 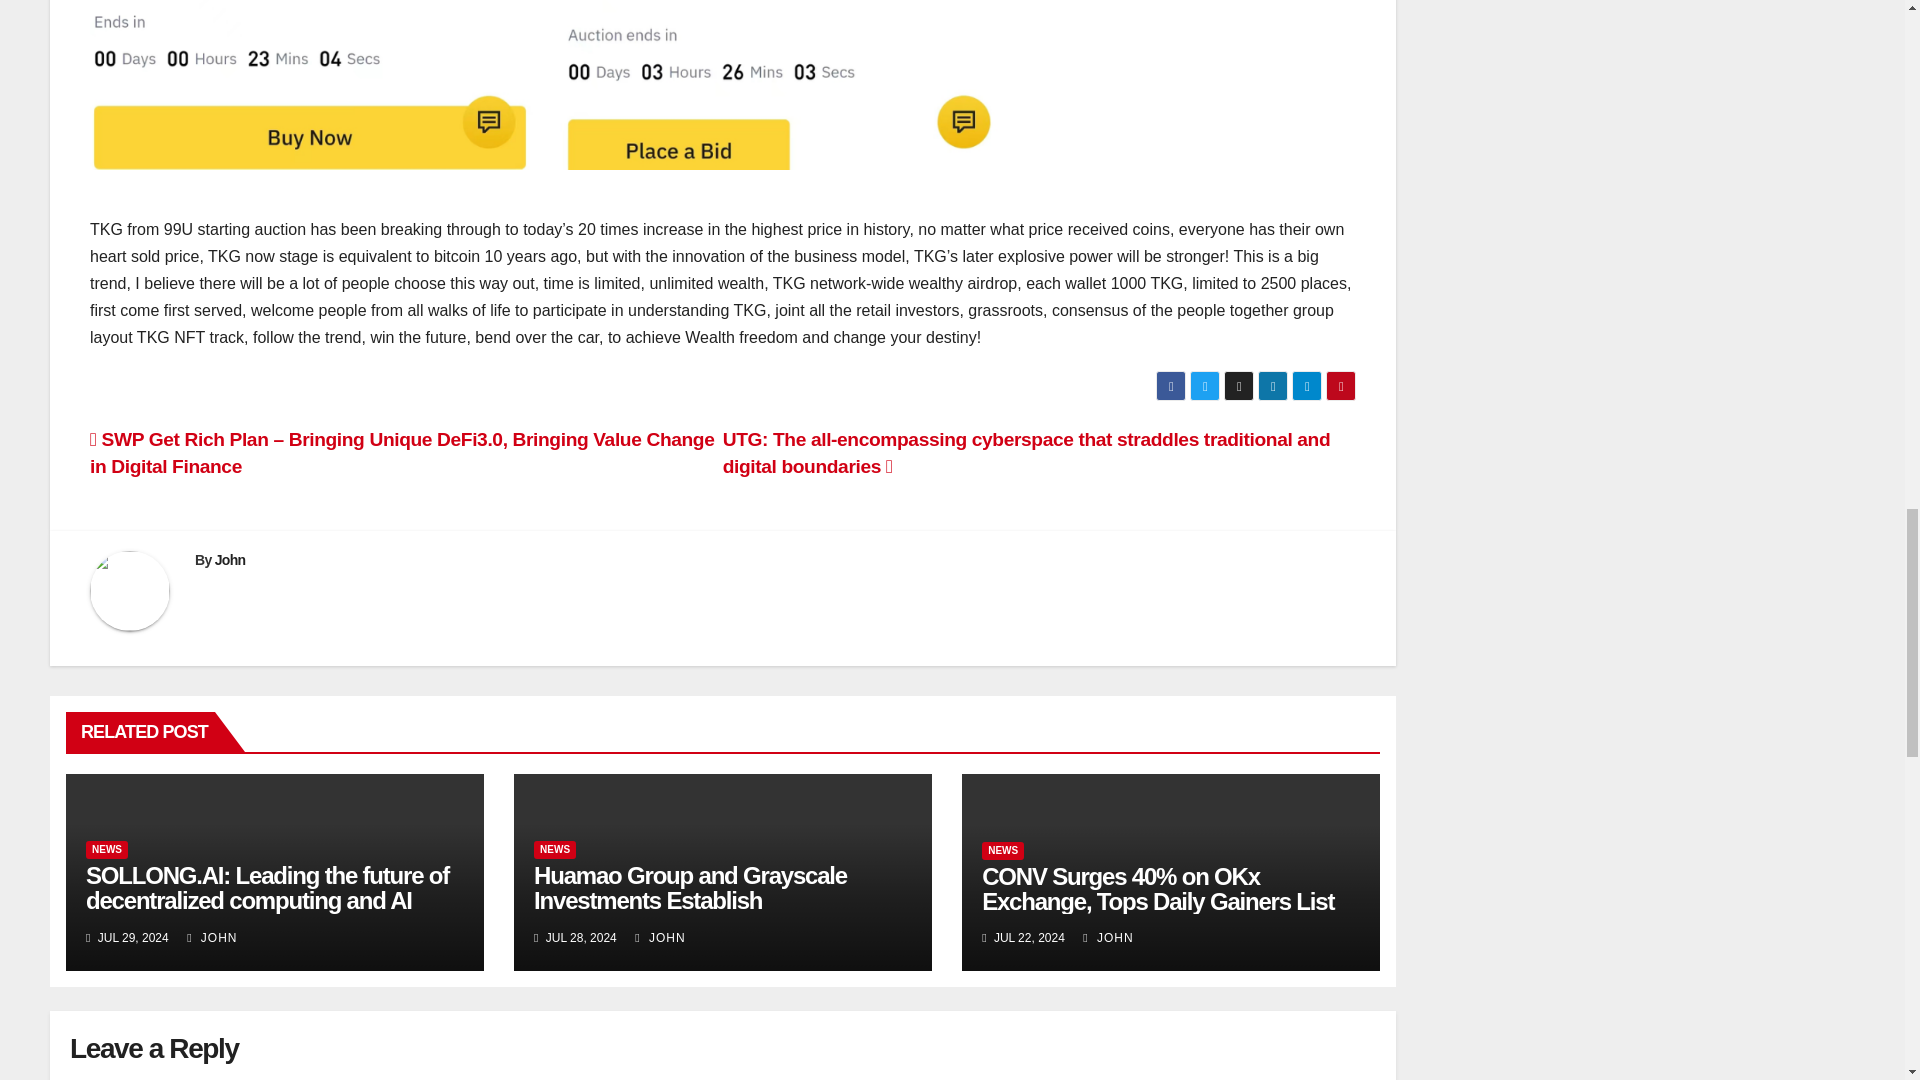 I want to click on JOHN, so click(x=660, y=938).